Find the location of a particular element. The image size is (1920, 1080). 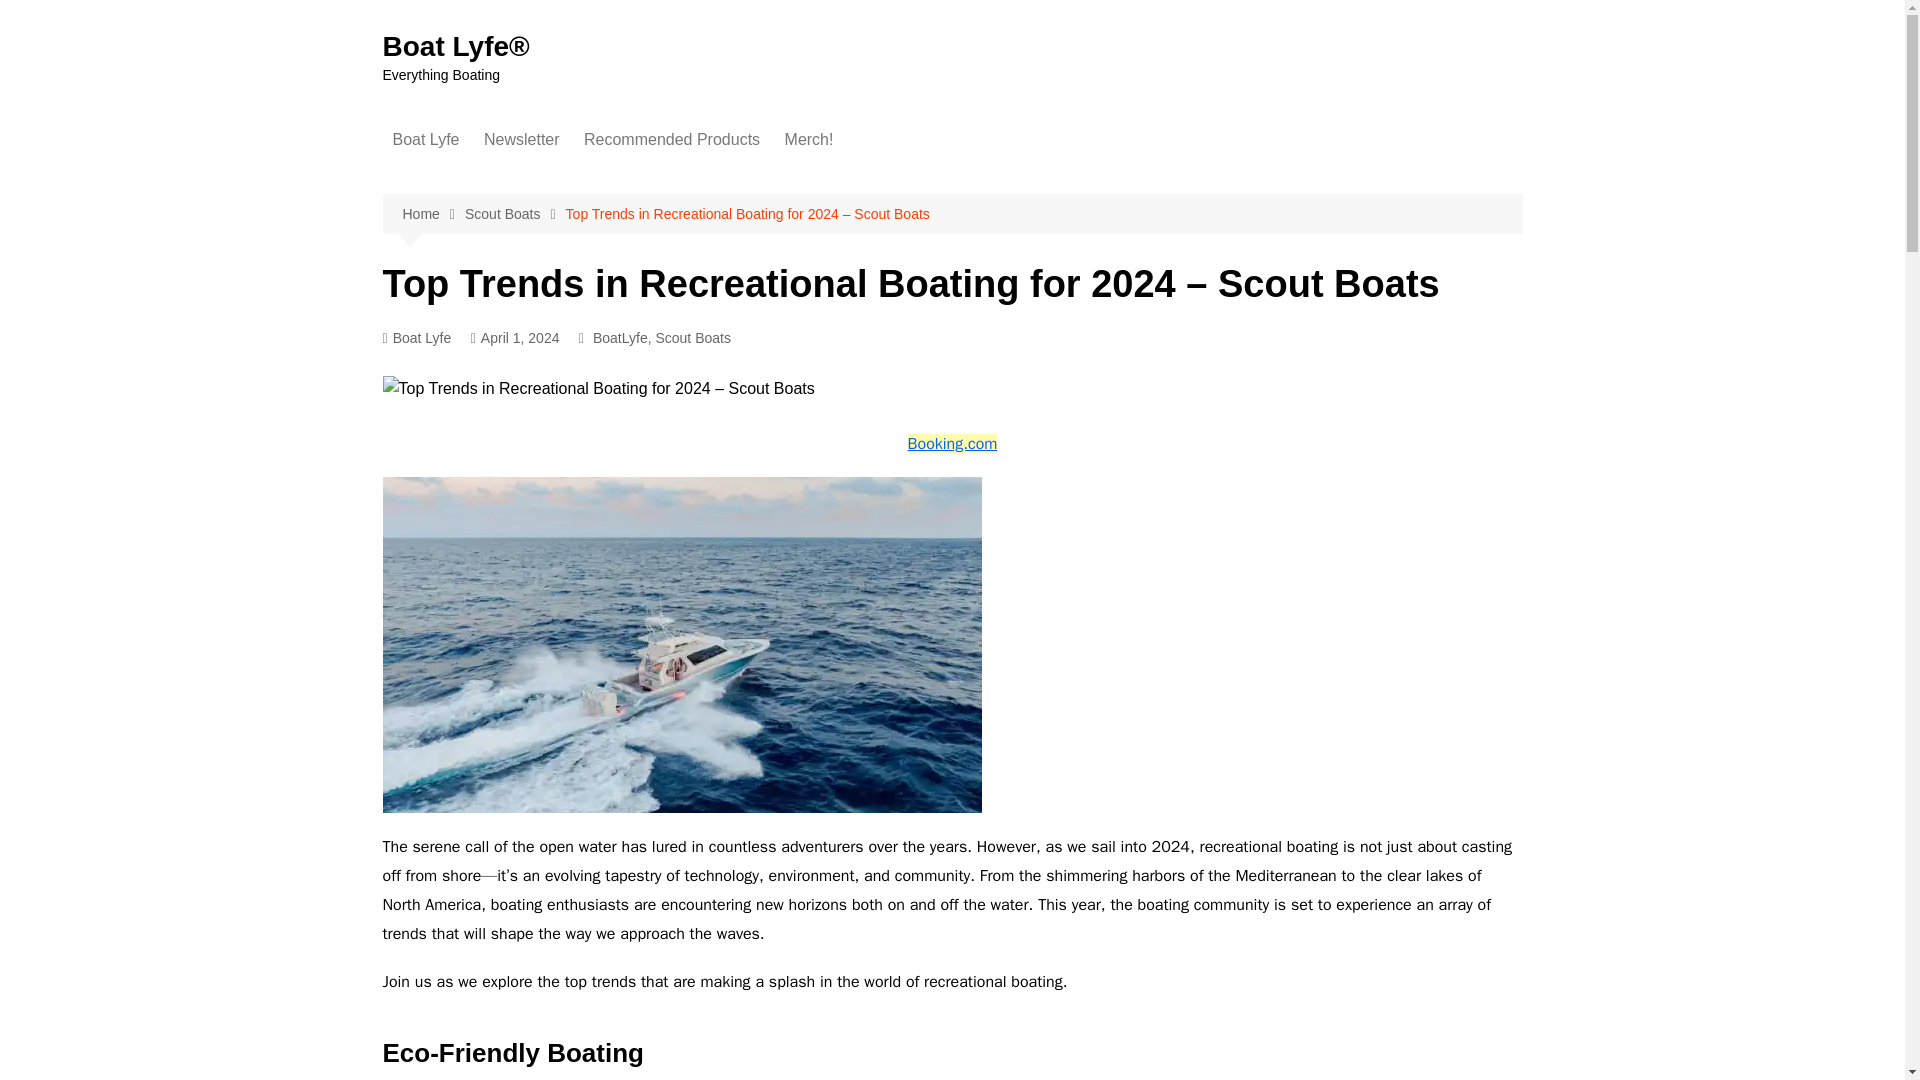

April 1, 2024 is located at coordinates (515, 338).